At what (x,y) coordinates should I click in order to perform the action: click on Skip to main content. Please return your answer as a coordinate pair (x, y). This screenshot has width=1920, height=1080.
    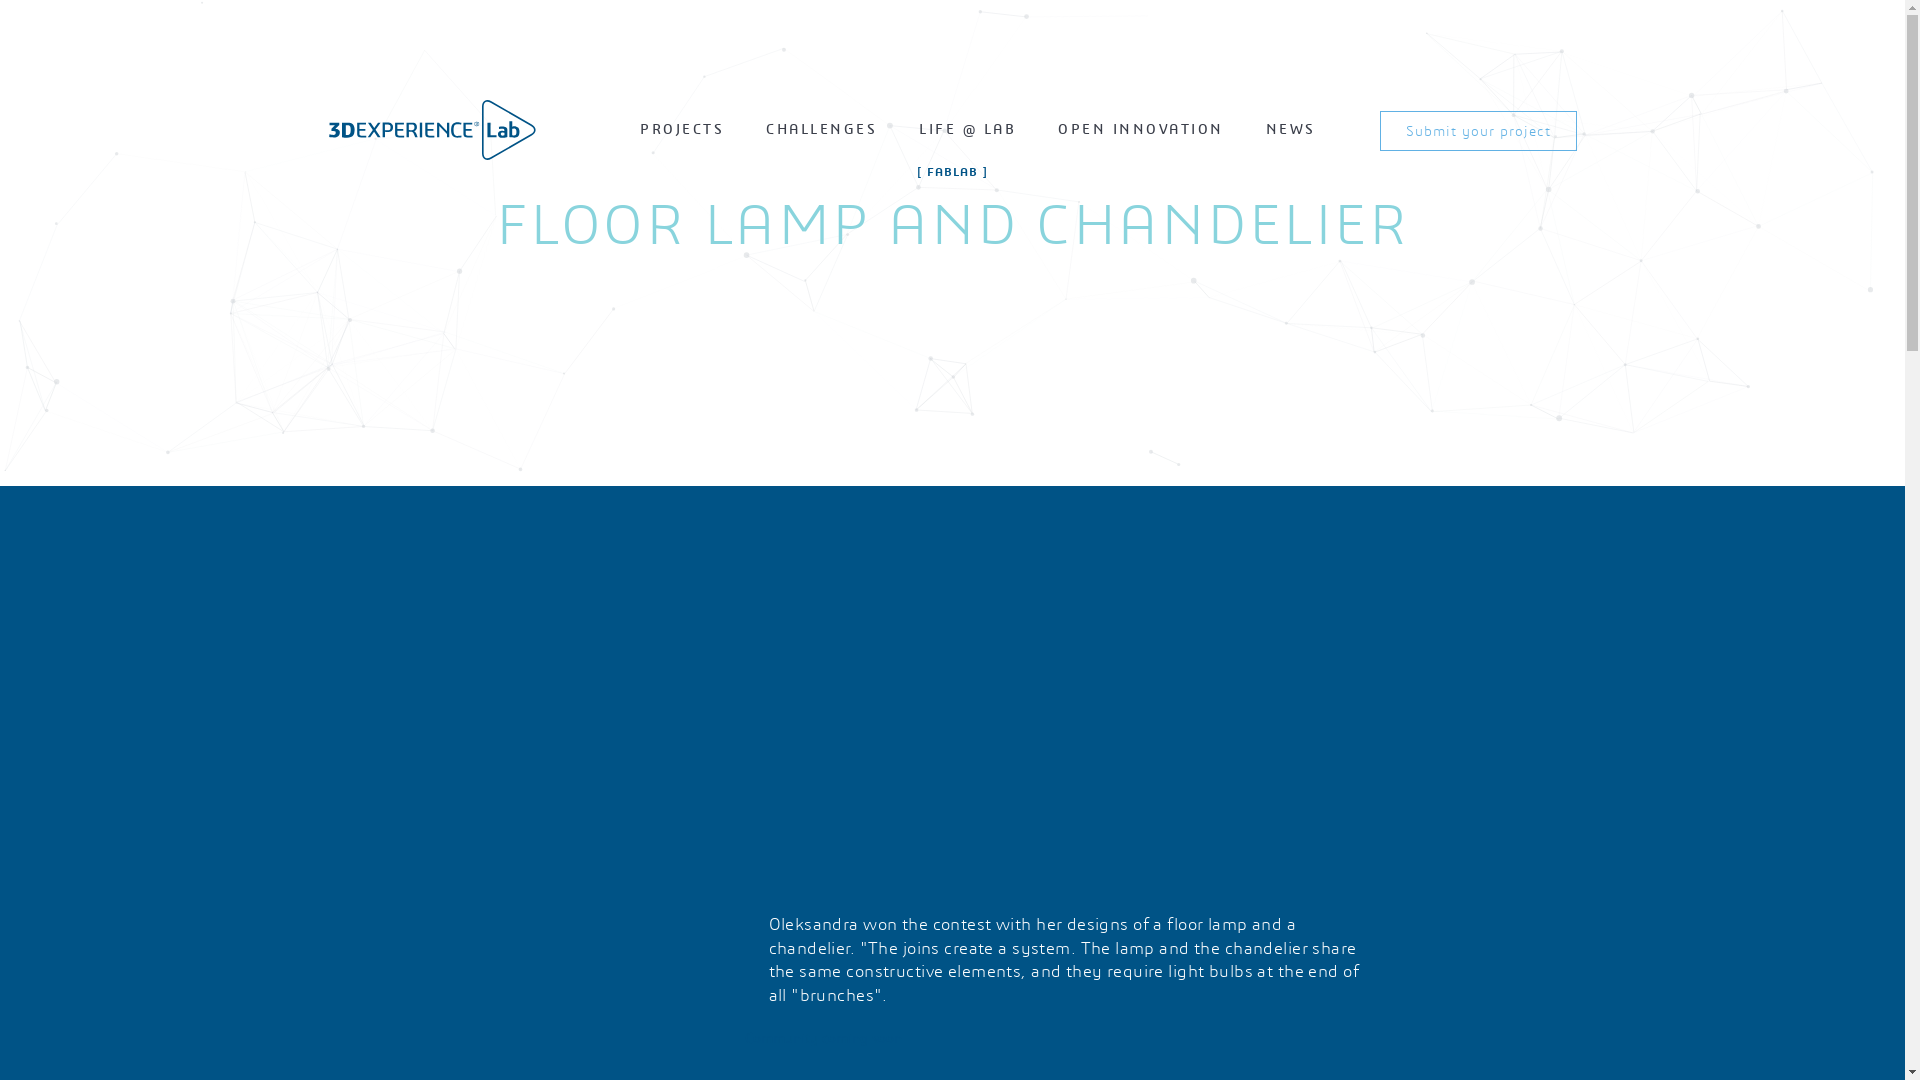
    Looking at the image, I should click on (0, 0).